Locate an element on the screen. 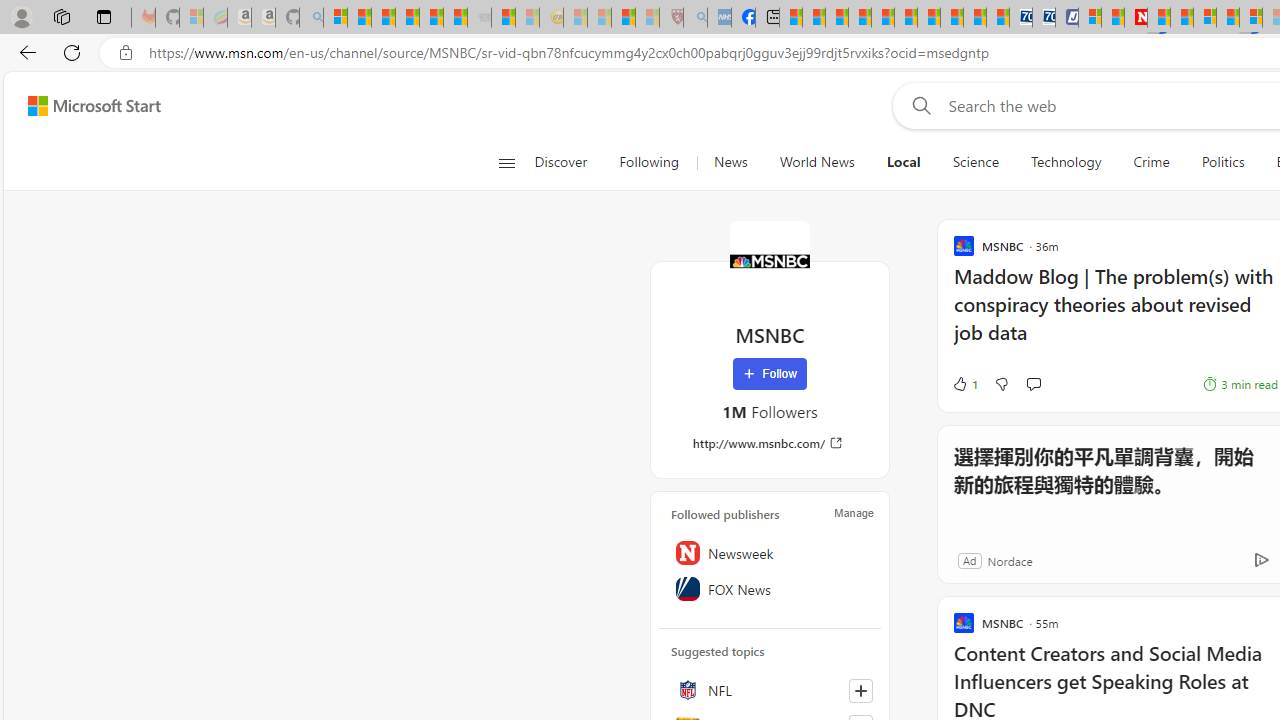 This screenshot has width=1280, height=720. Class: button-glyph is located at coordinates (506, 162).